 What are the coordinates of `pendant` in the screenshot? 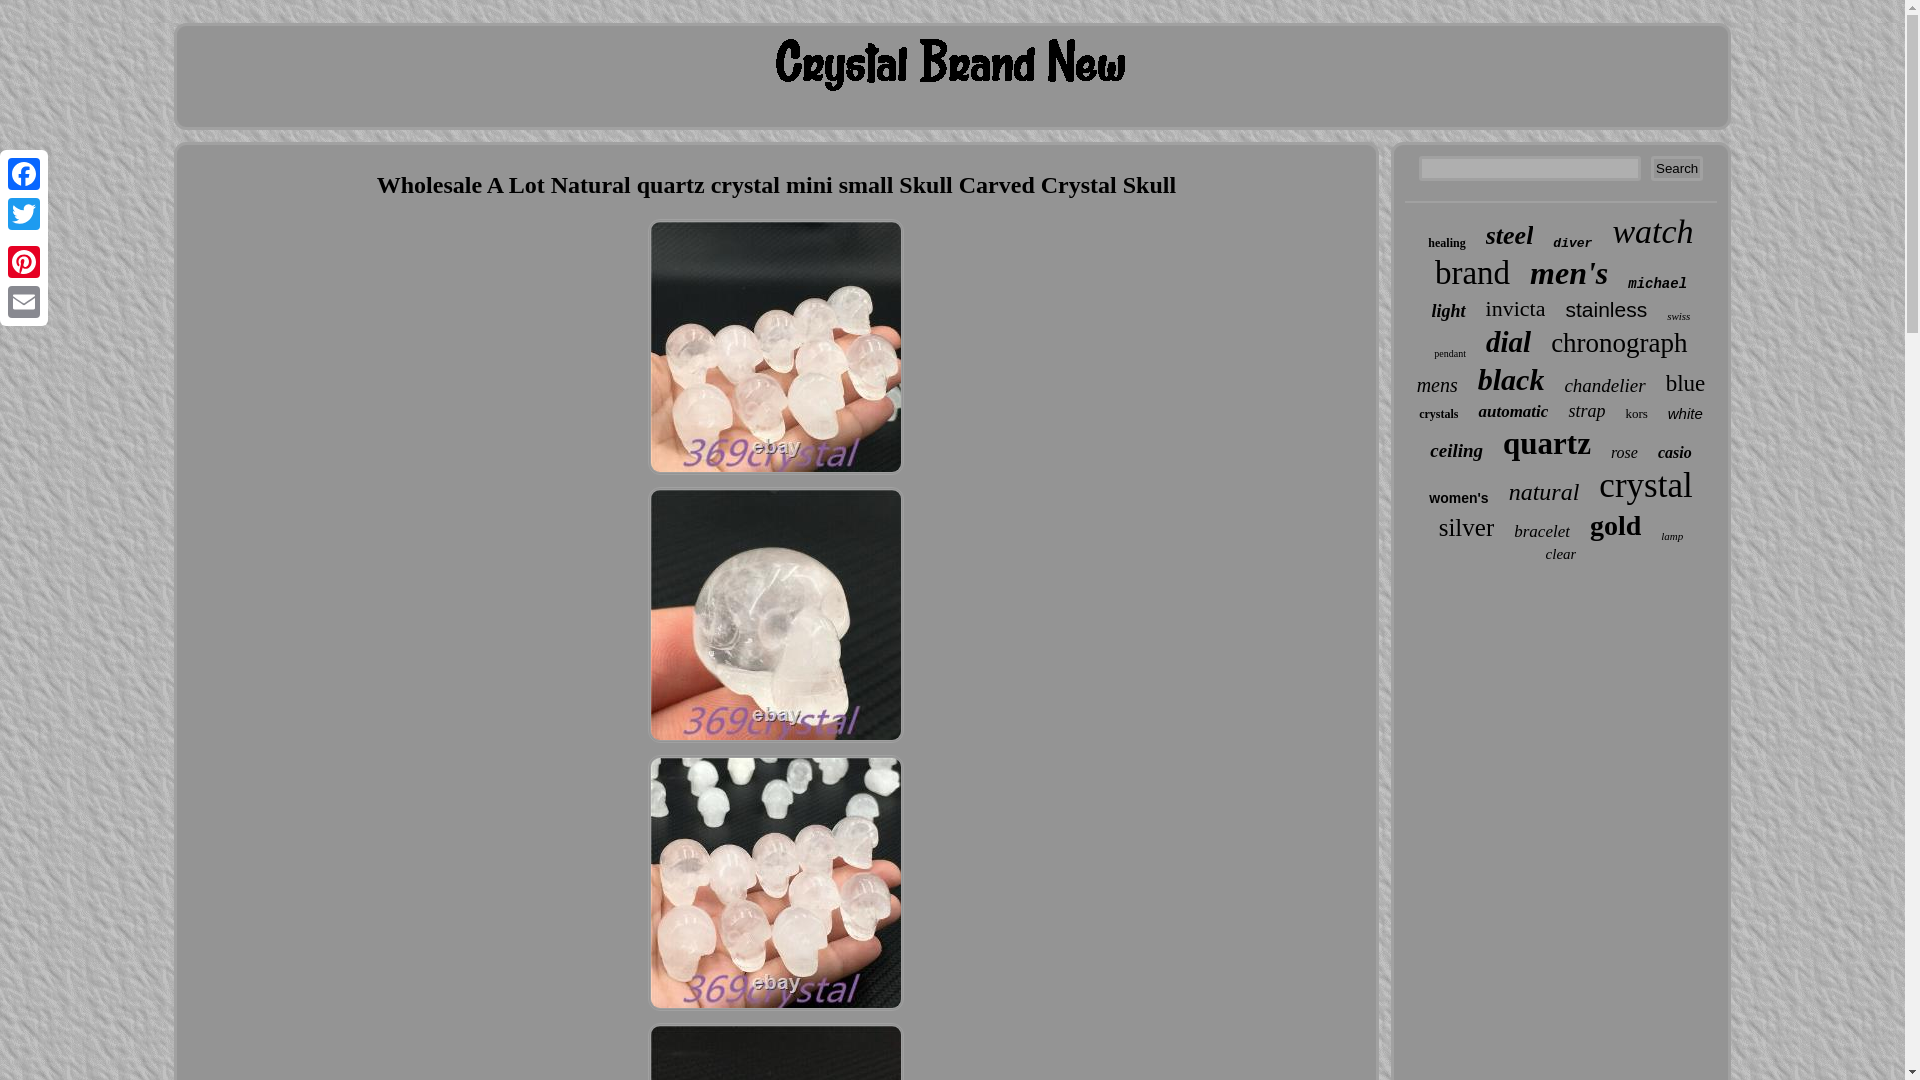 It's located at (1450, 352).